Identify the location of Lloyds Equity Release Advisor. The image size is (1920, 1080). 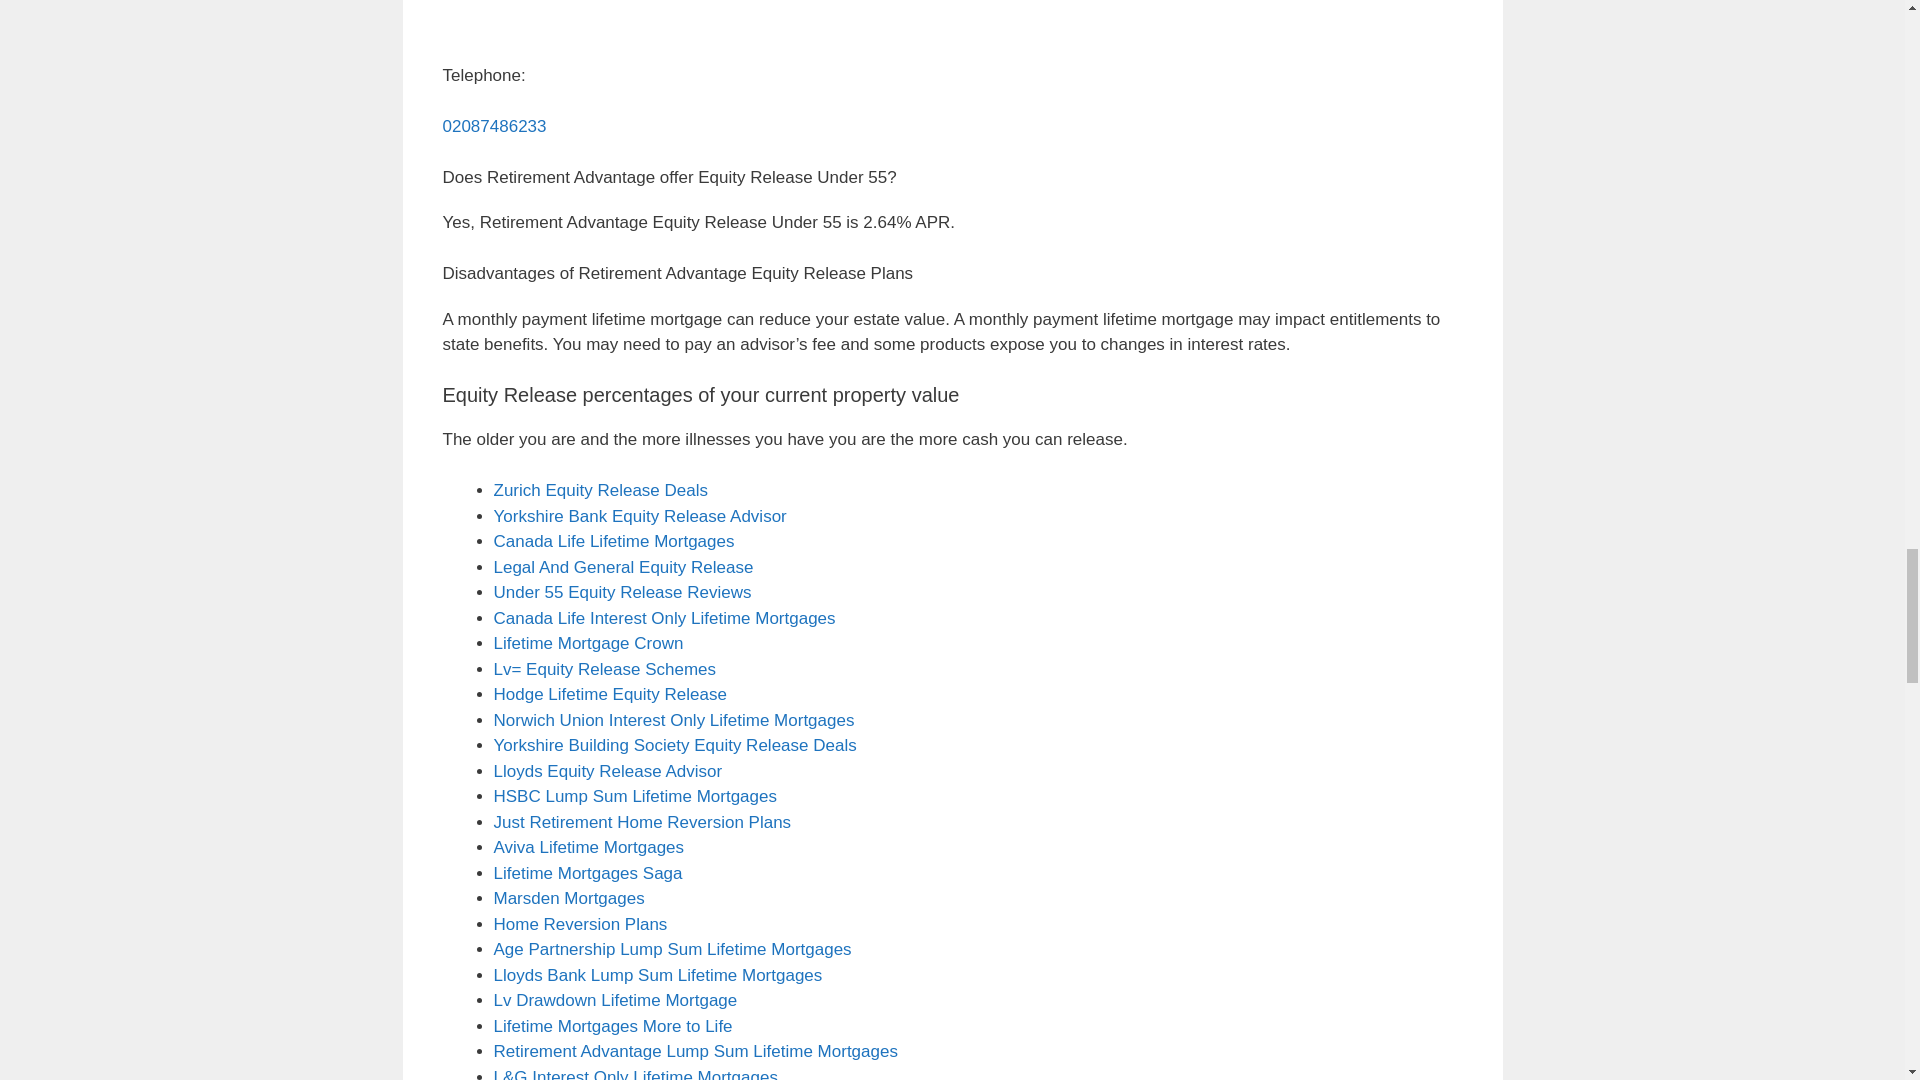
(608, 771).